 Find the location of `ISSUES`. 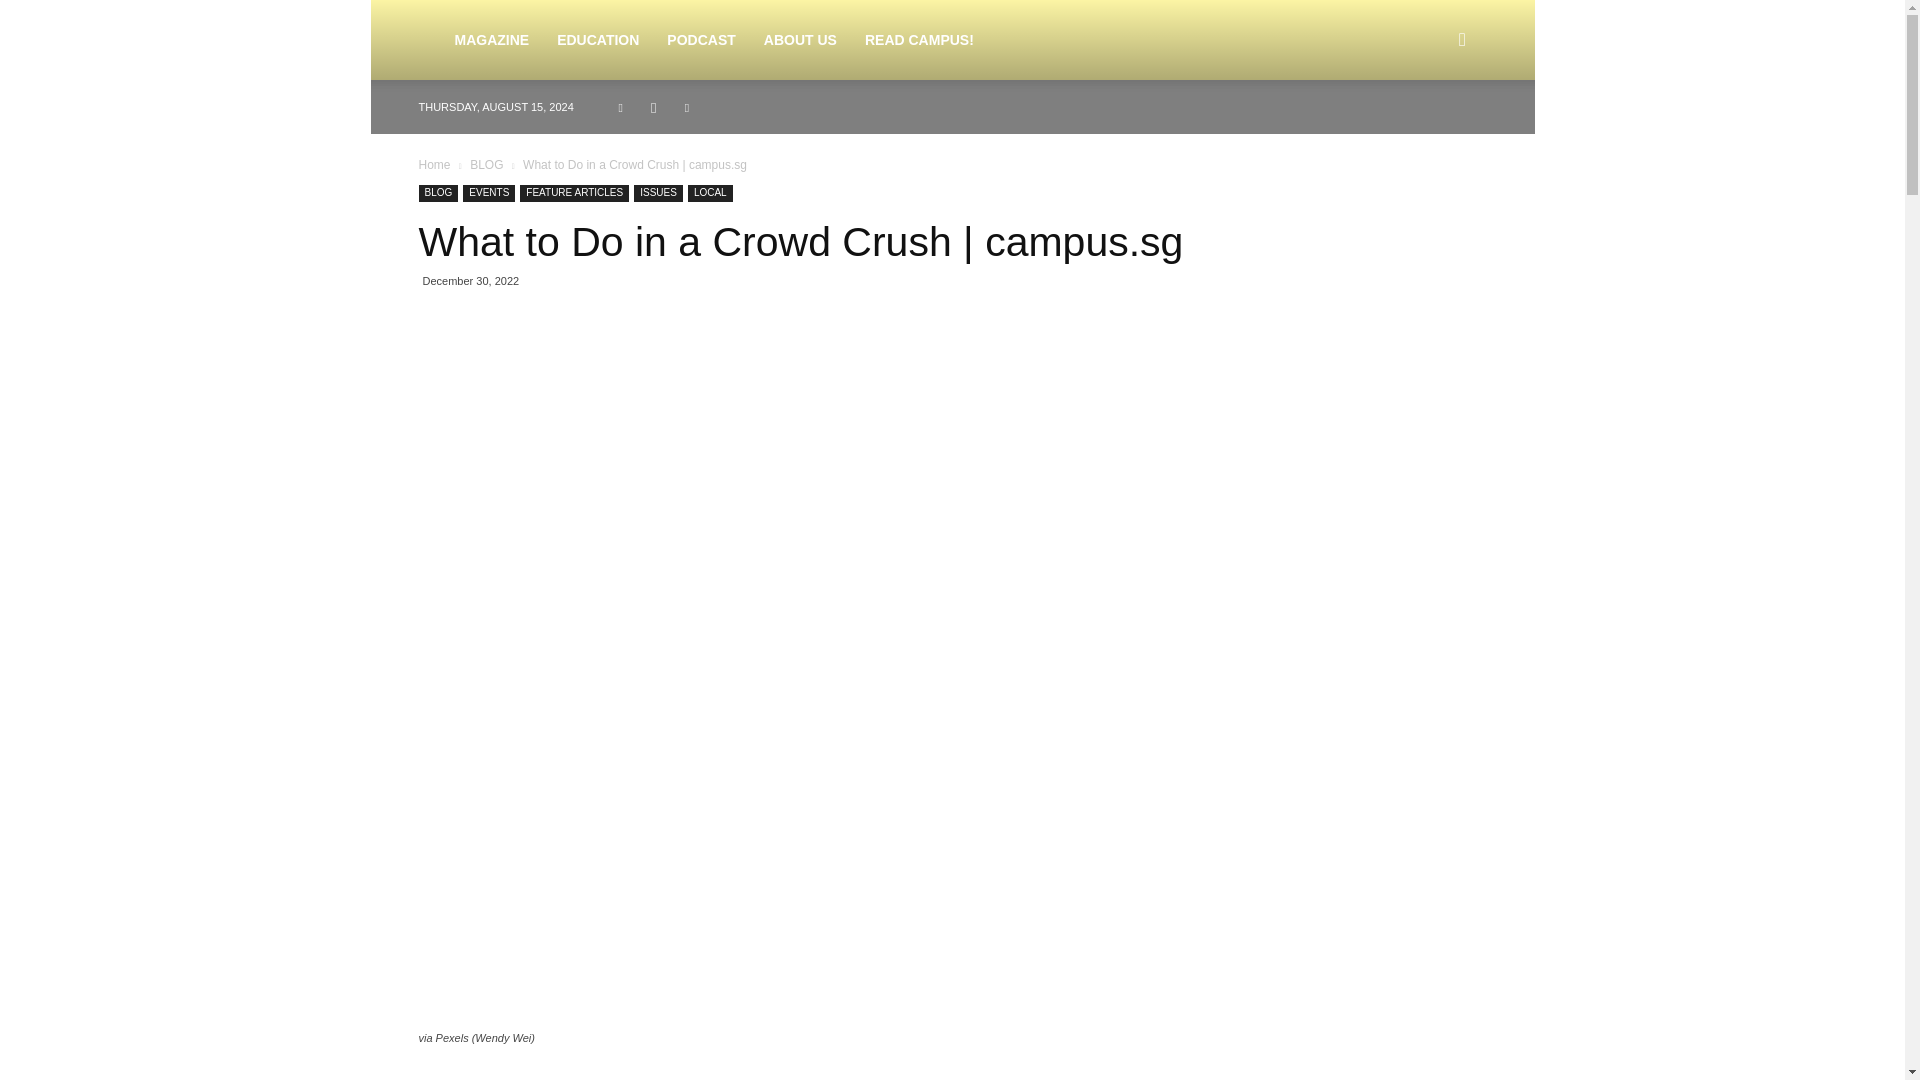

ISSUES is located at coordinates (658, 192).